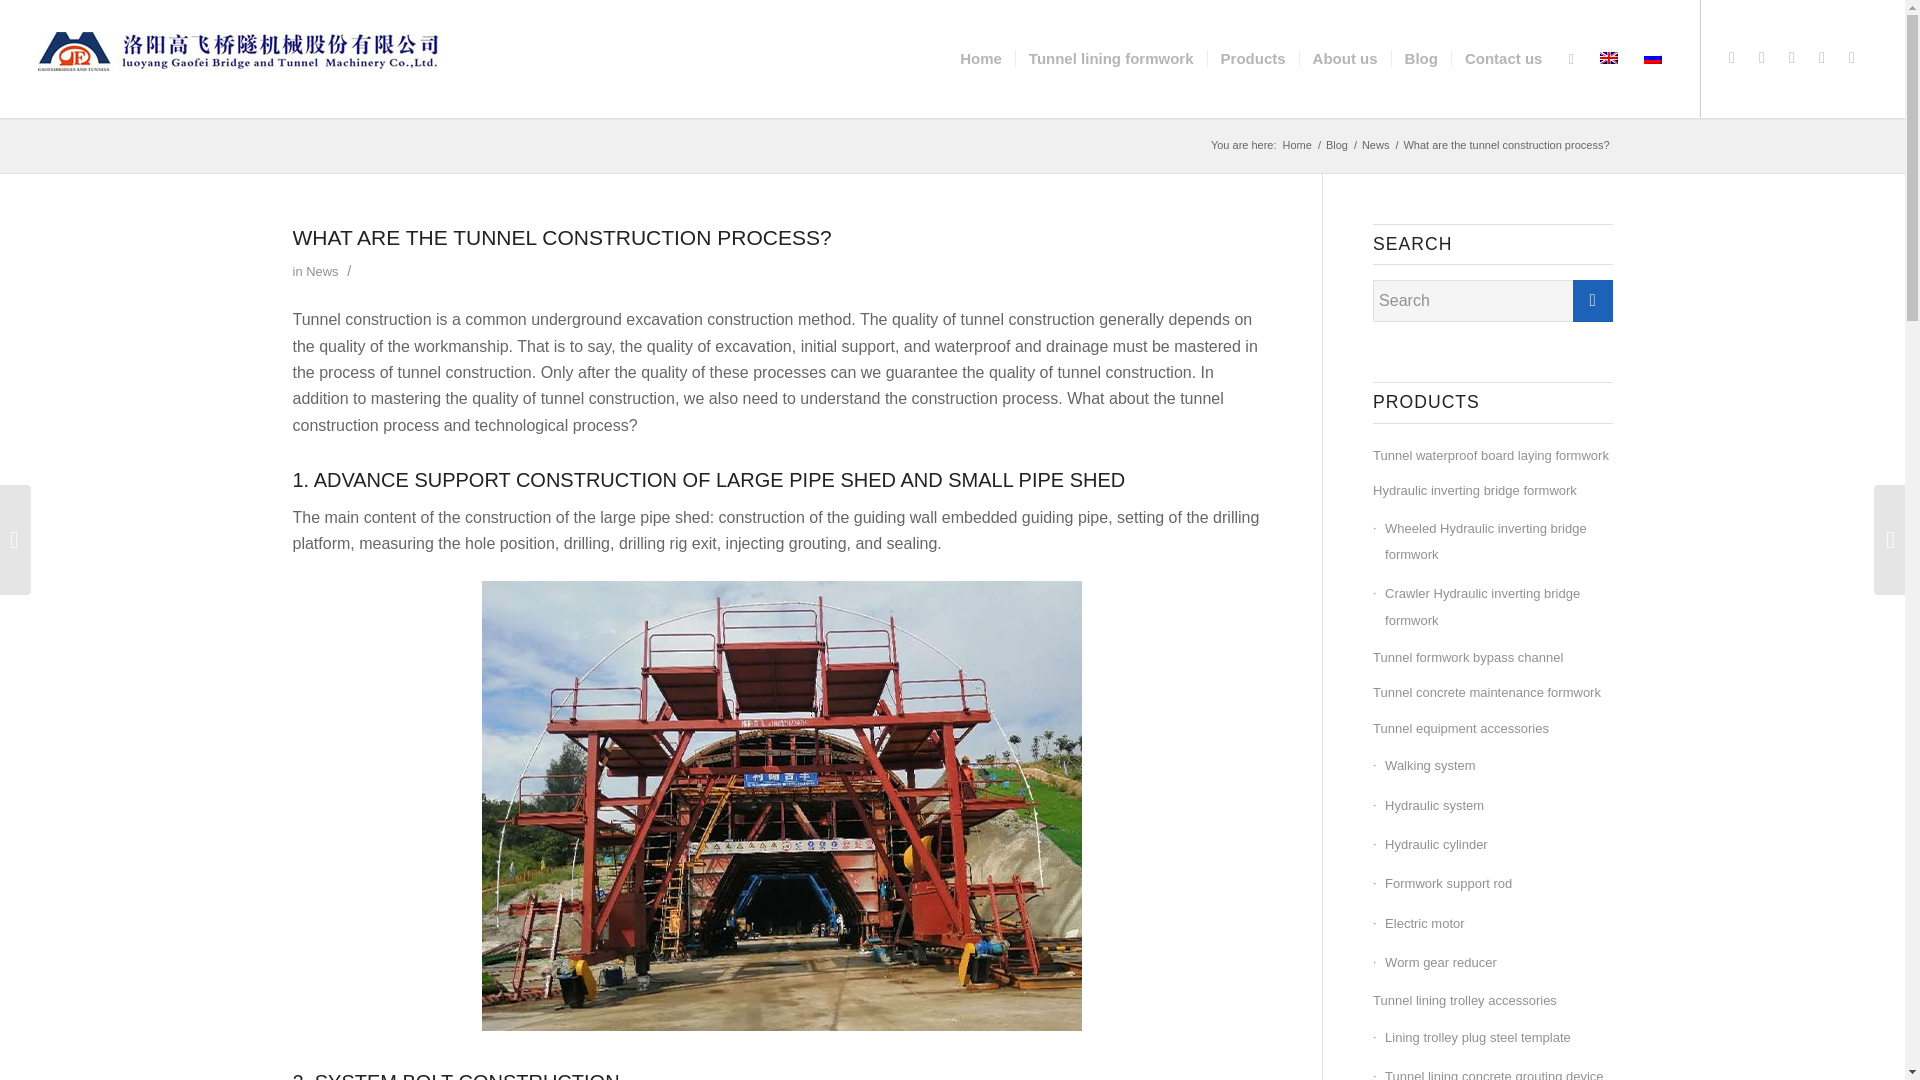 The image size is (1920, 1080). I want to click on Facebook, so click(1852, 58).